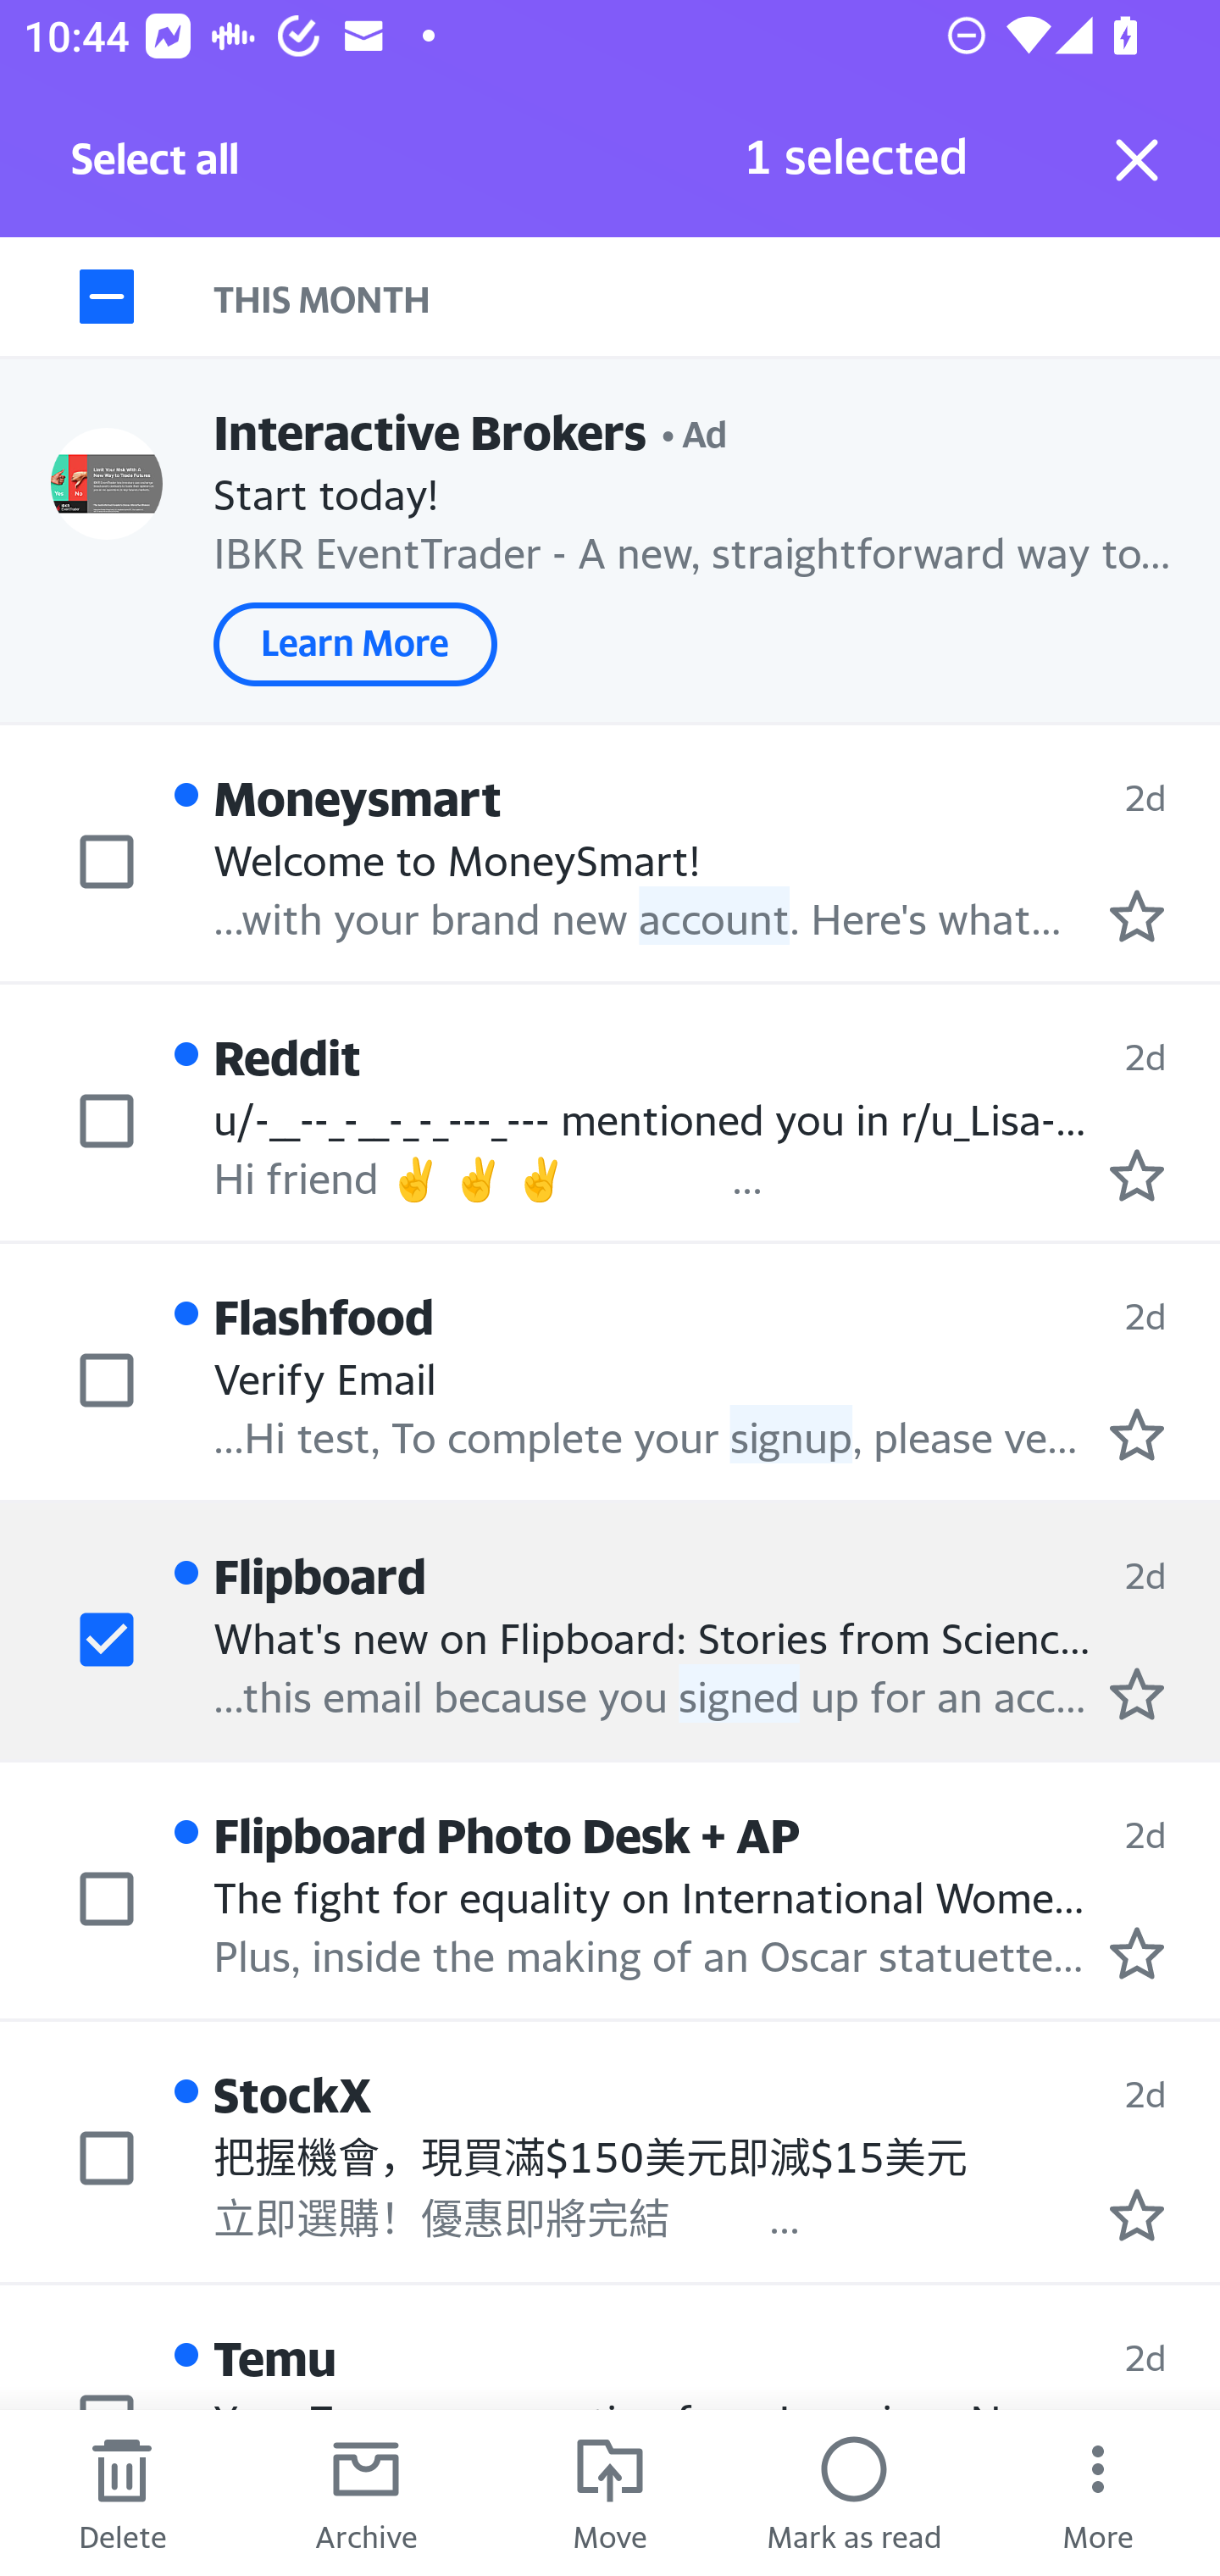  What do you see at coordinates (1137, 2213) in the screenshot?
I see `Mark as starred.` at bounding box center [1137, 2213].